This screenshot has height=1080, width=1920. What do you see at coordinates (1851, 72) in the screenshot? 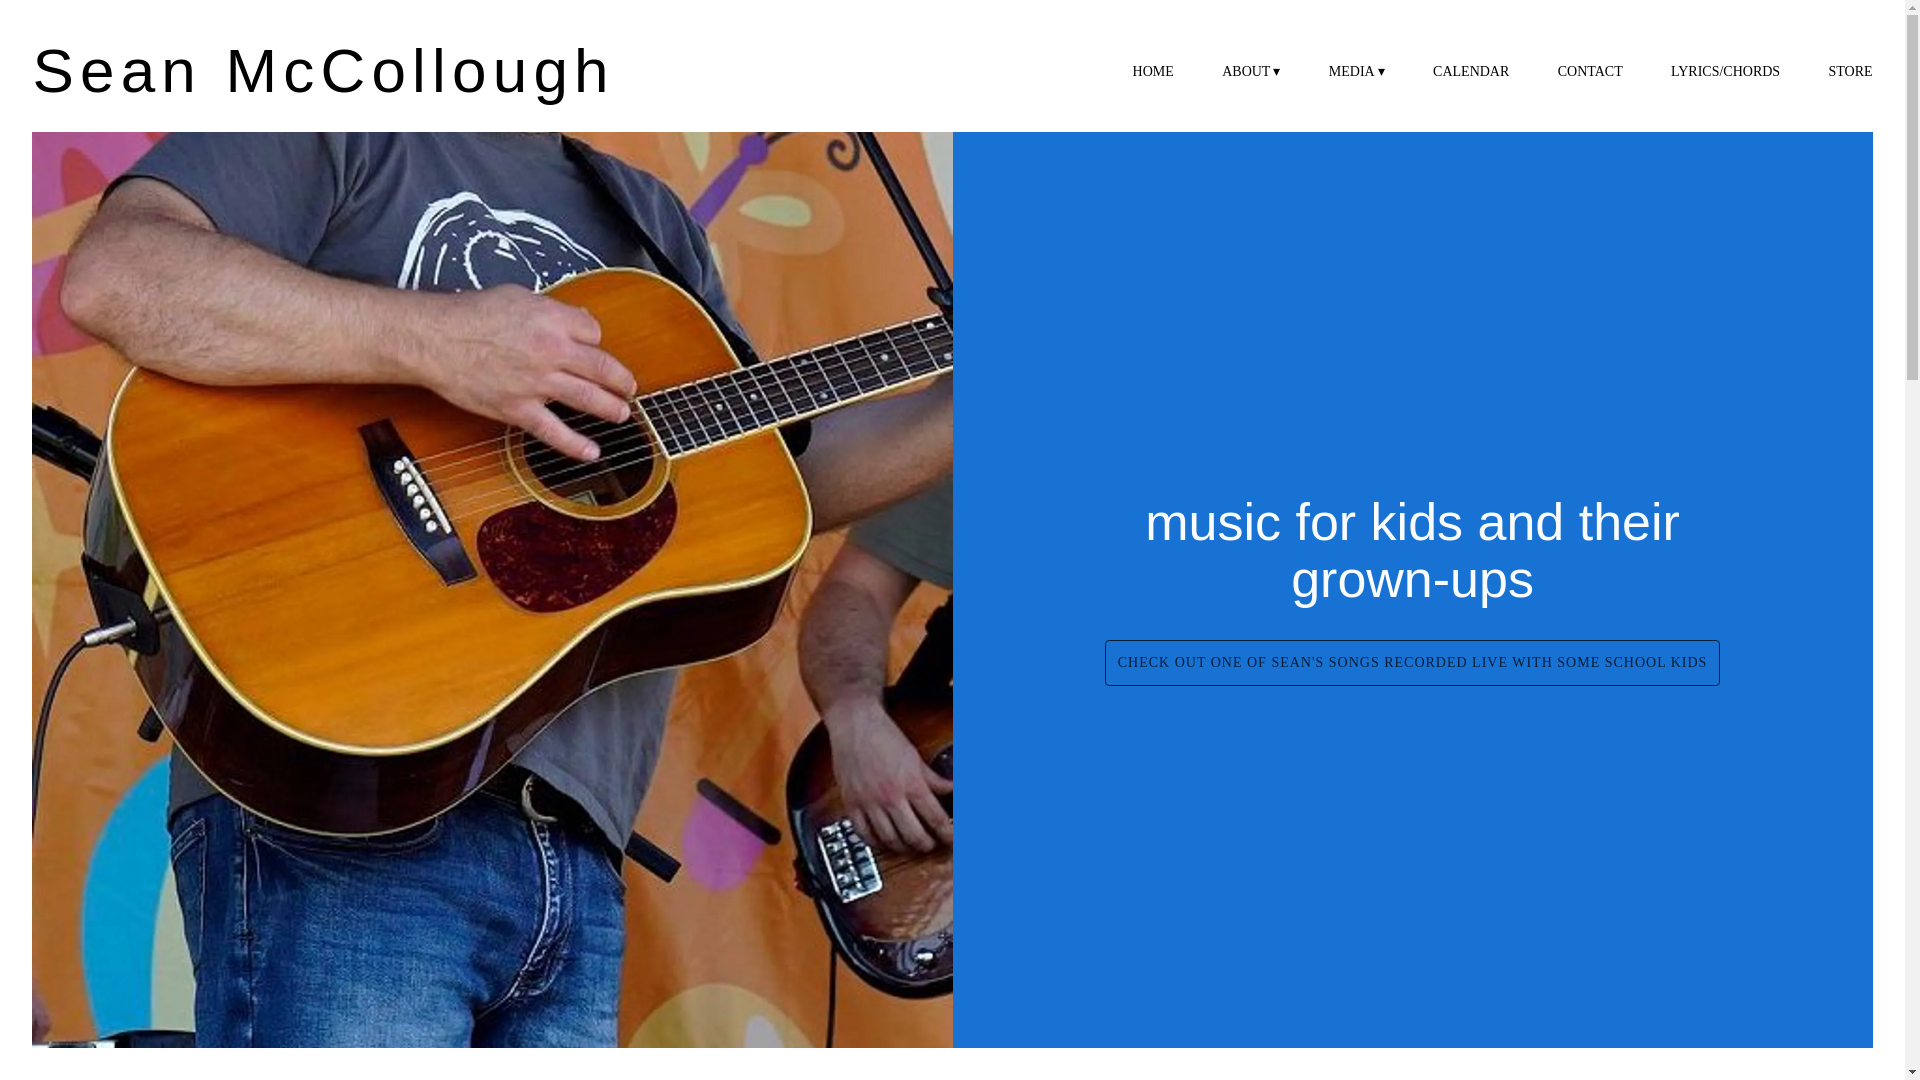
I see `STORE` at bounding box center [1851, 72].